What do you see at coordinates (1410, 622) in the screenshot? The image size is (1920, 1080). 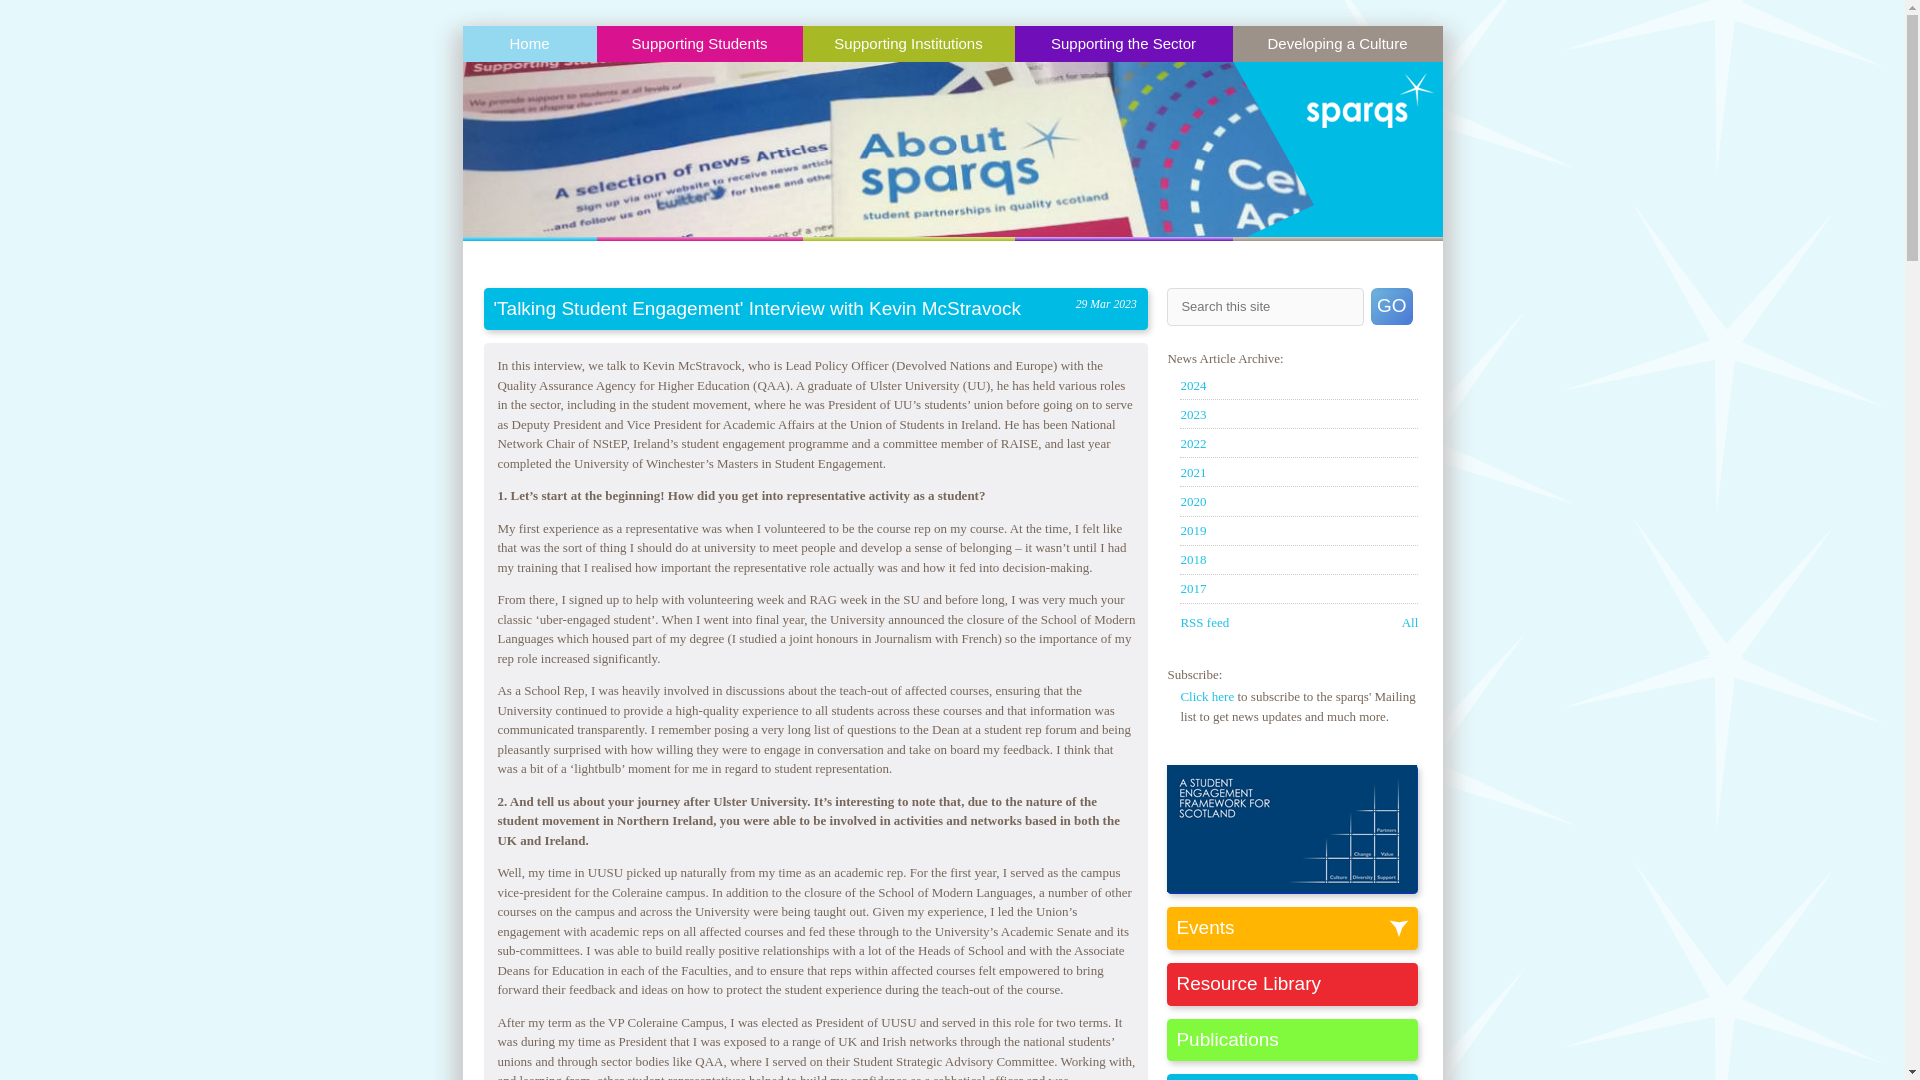 I see `sparqs news posts` at bounding box center [1410, 622].